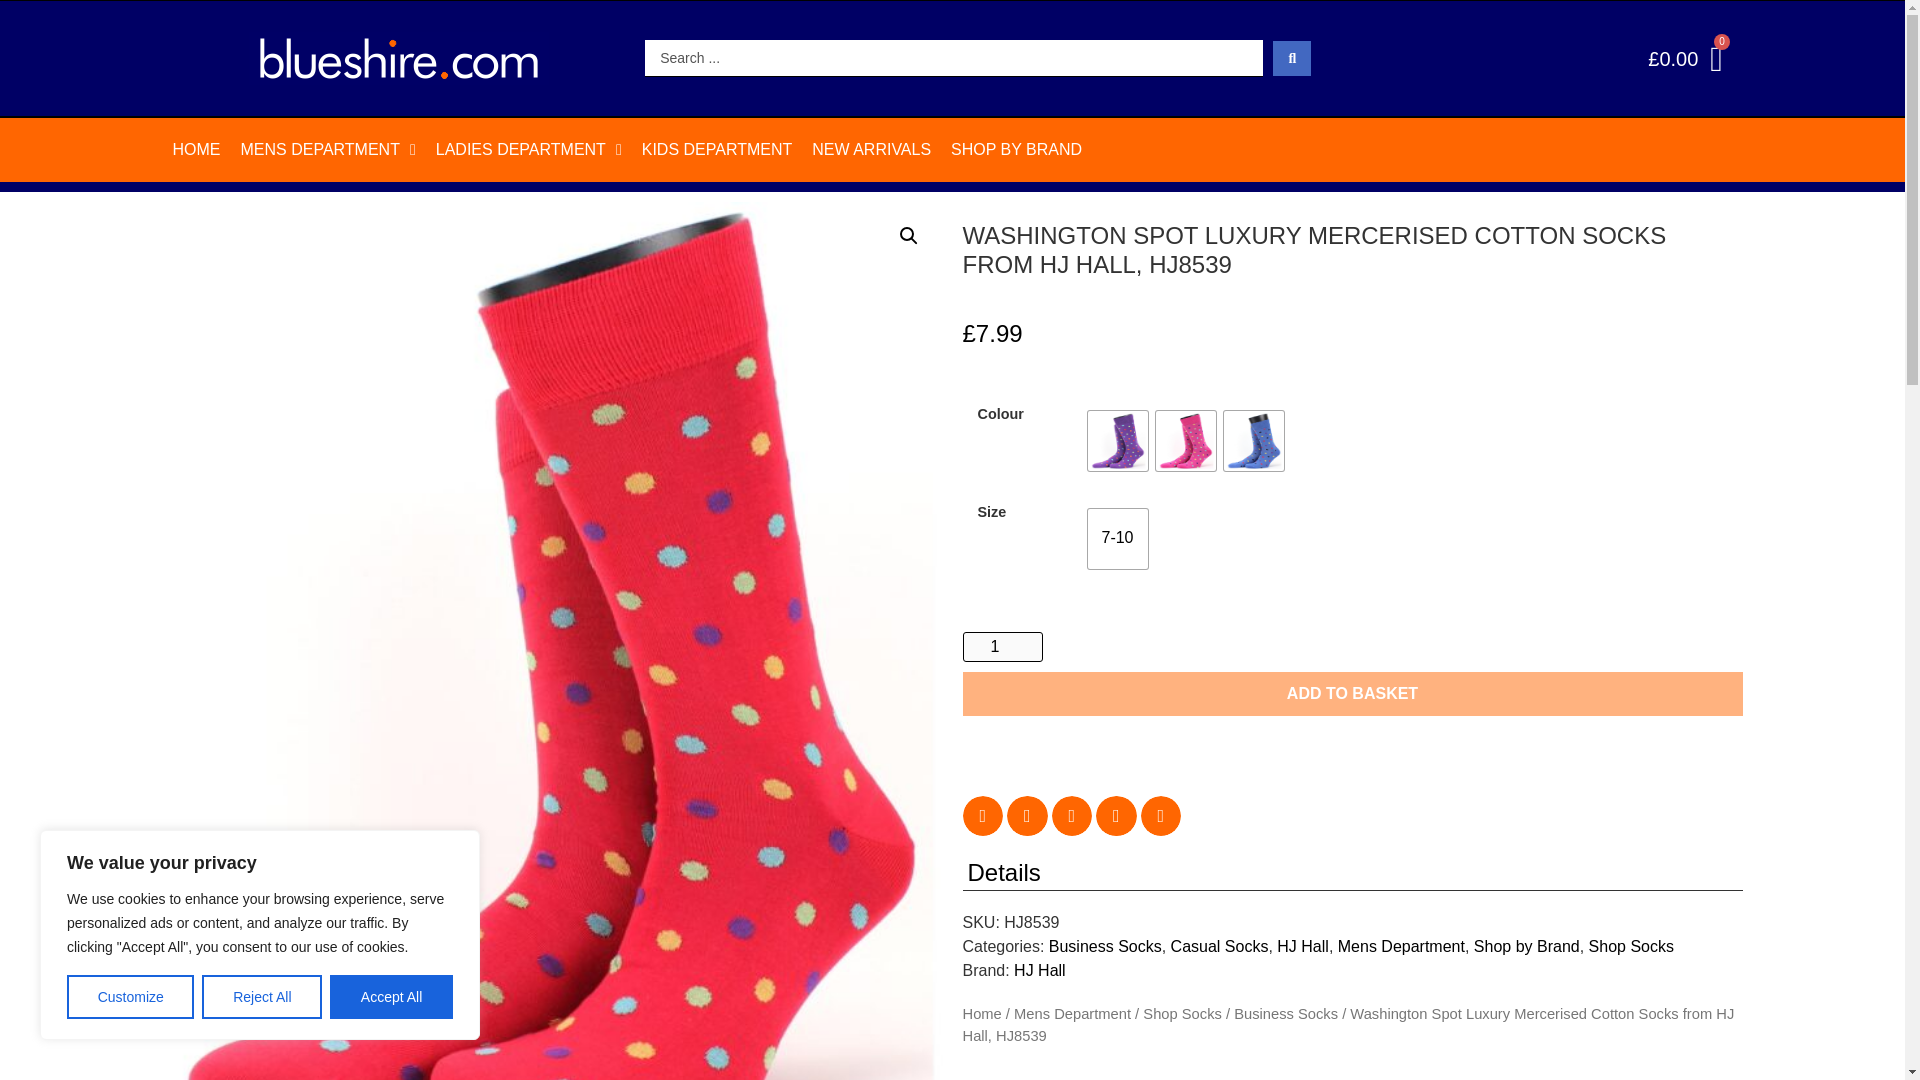  I want to click on 7-10, so click(1118, 538).